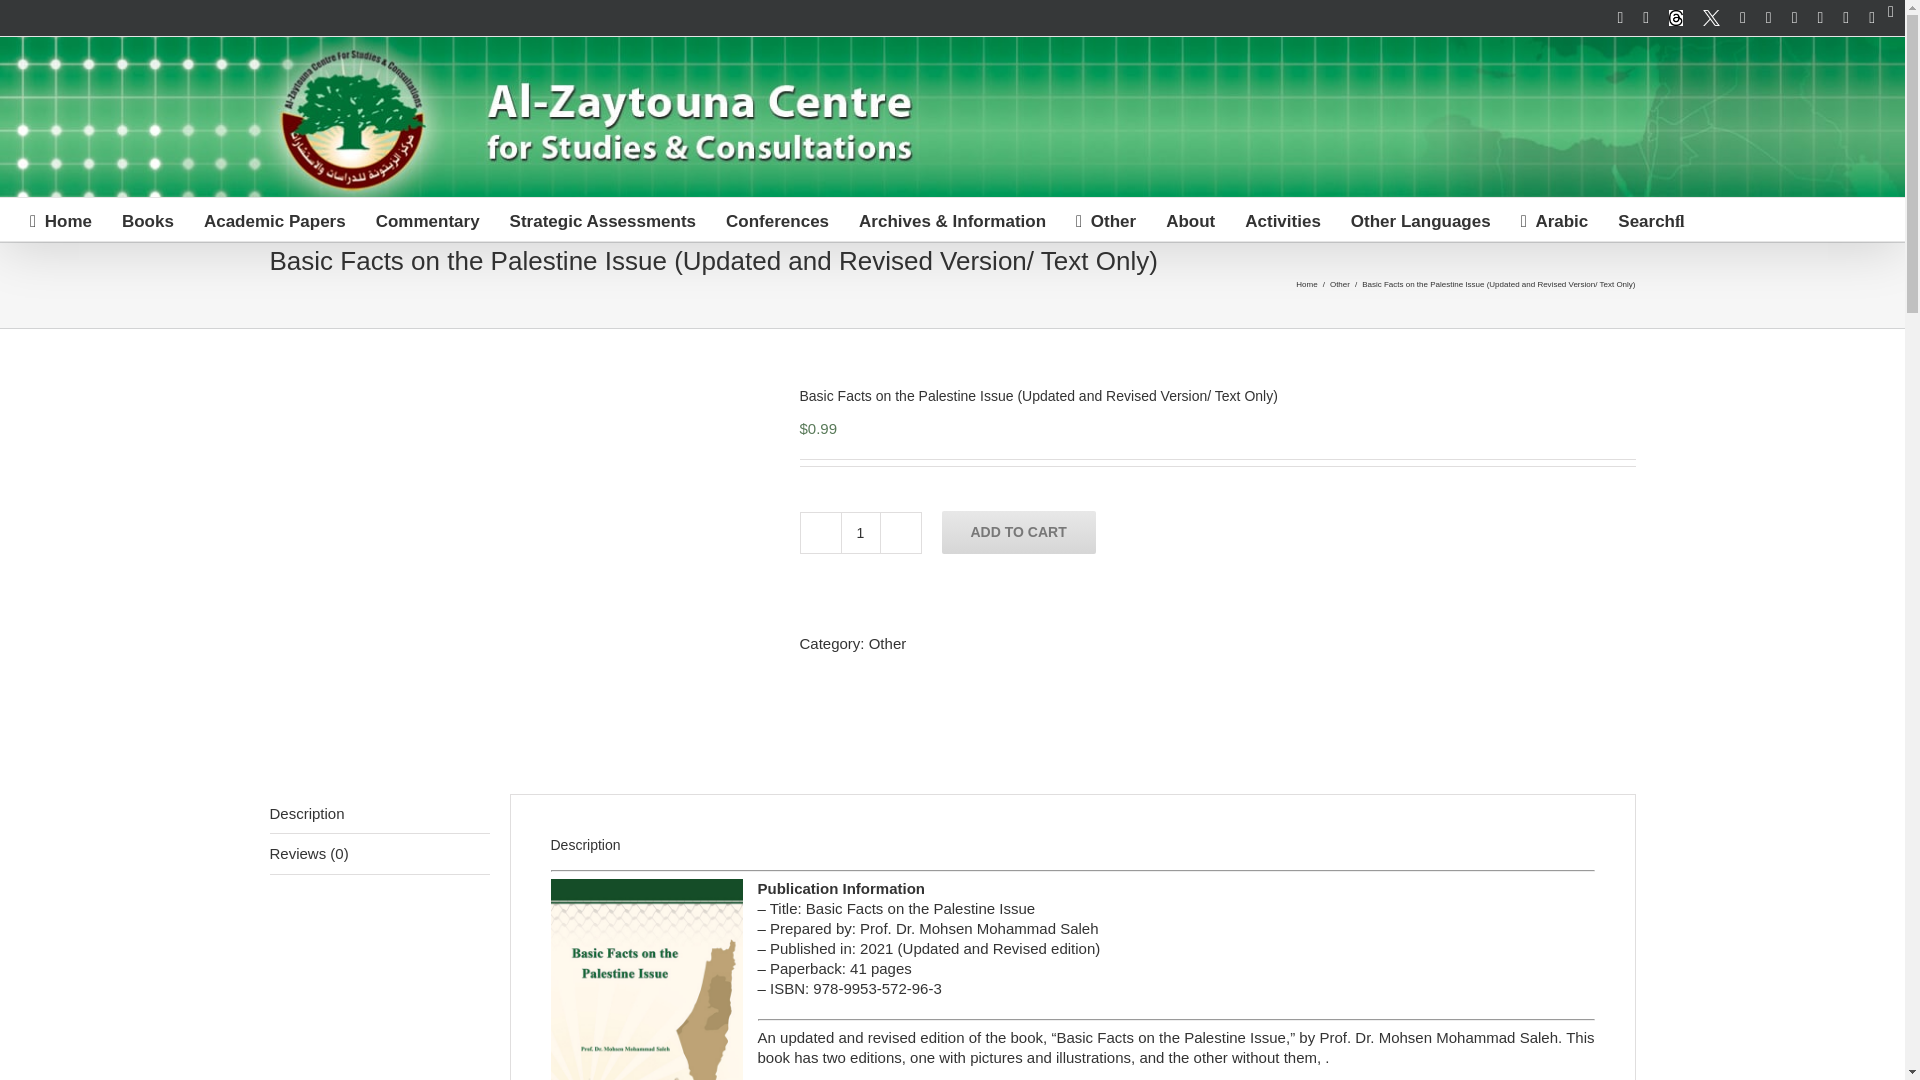 This screenshot has height=1080, width=1920. I want to click on Academic Papers, so click(274, 218).